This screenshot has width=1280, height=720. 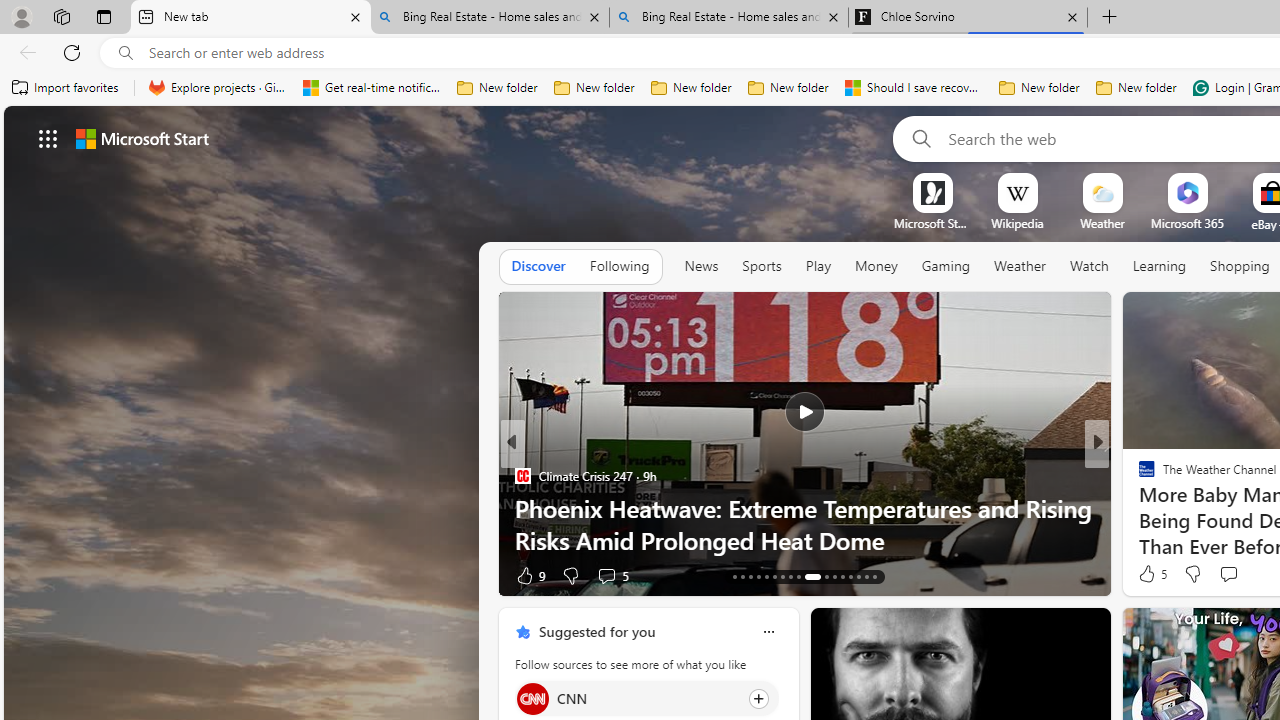 What do you see at coordinates (1244, 574) in the screenshot?
I see `View comments 19 Comment` at bounding box center [1244, 574].